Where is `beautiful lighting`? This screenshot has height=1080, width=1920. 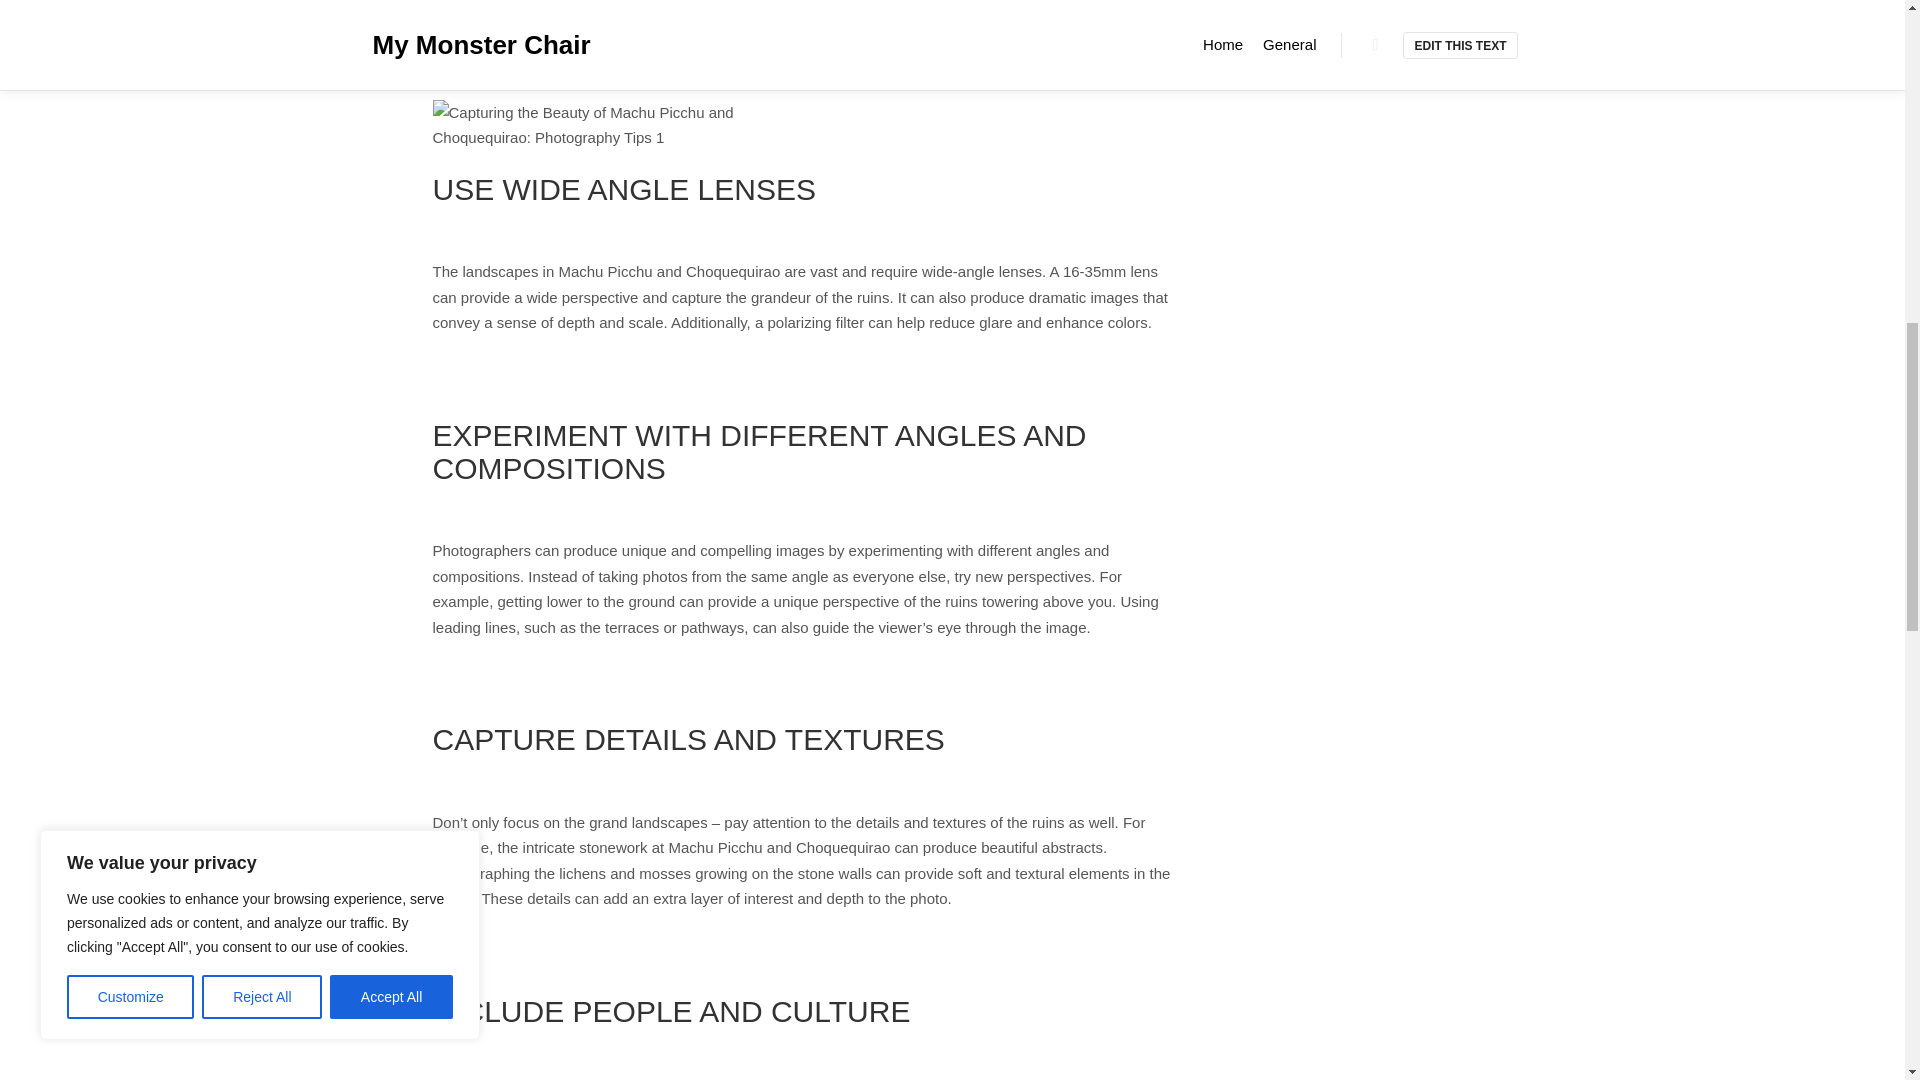 beautiful lighting is located at coordinates (742, 52).